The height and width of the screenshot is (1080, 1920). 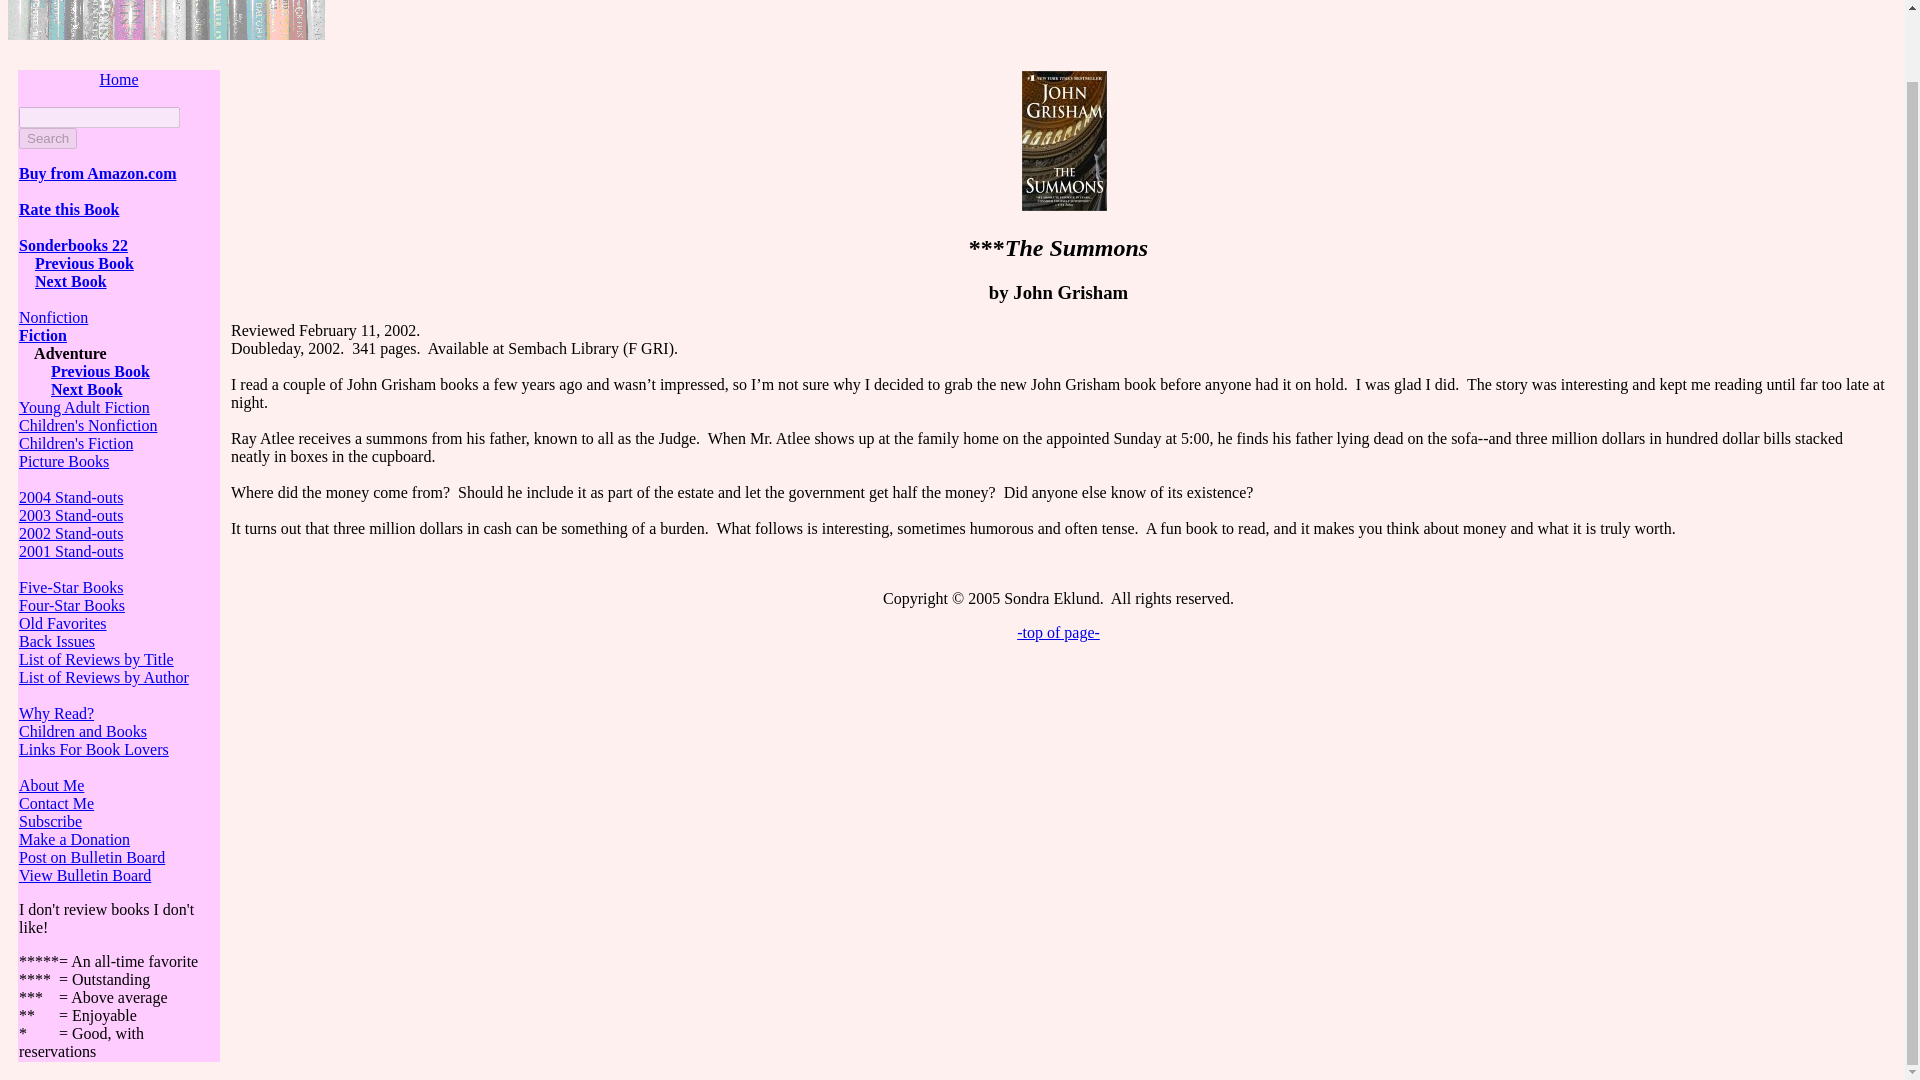 I want to click on 2002 Stand-outs, so click(x=70, y=533).